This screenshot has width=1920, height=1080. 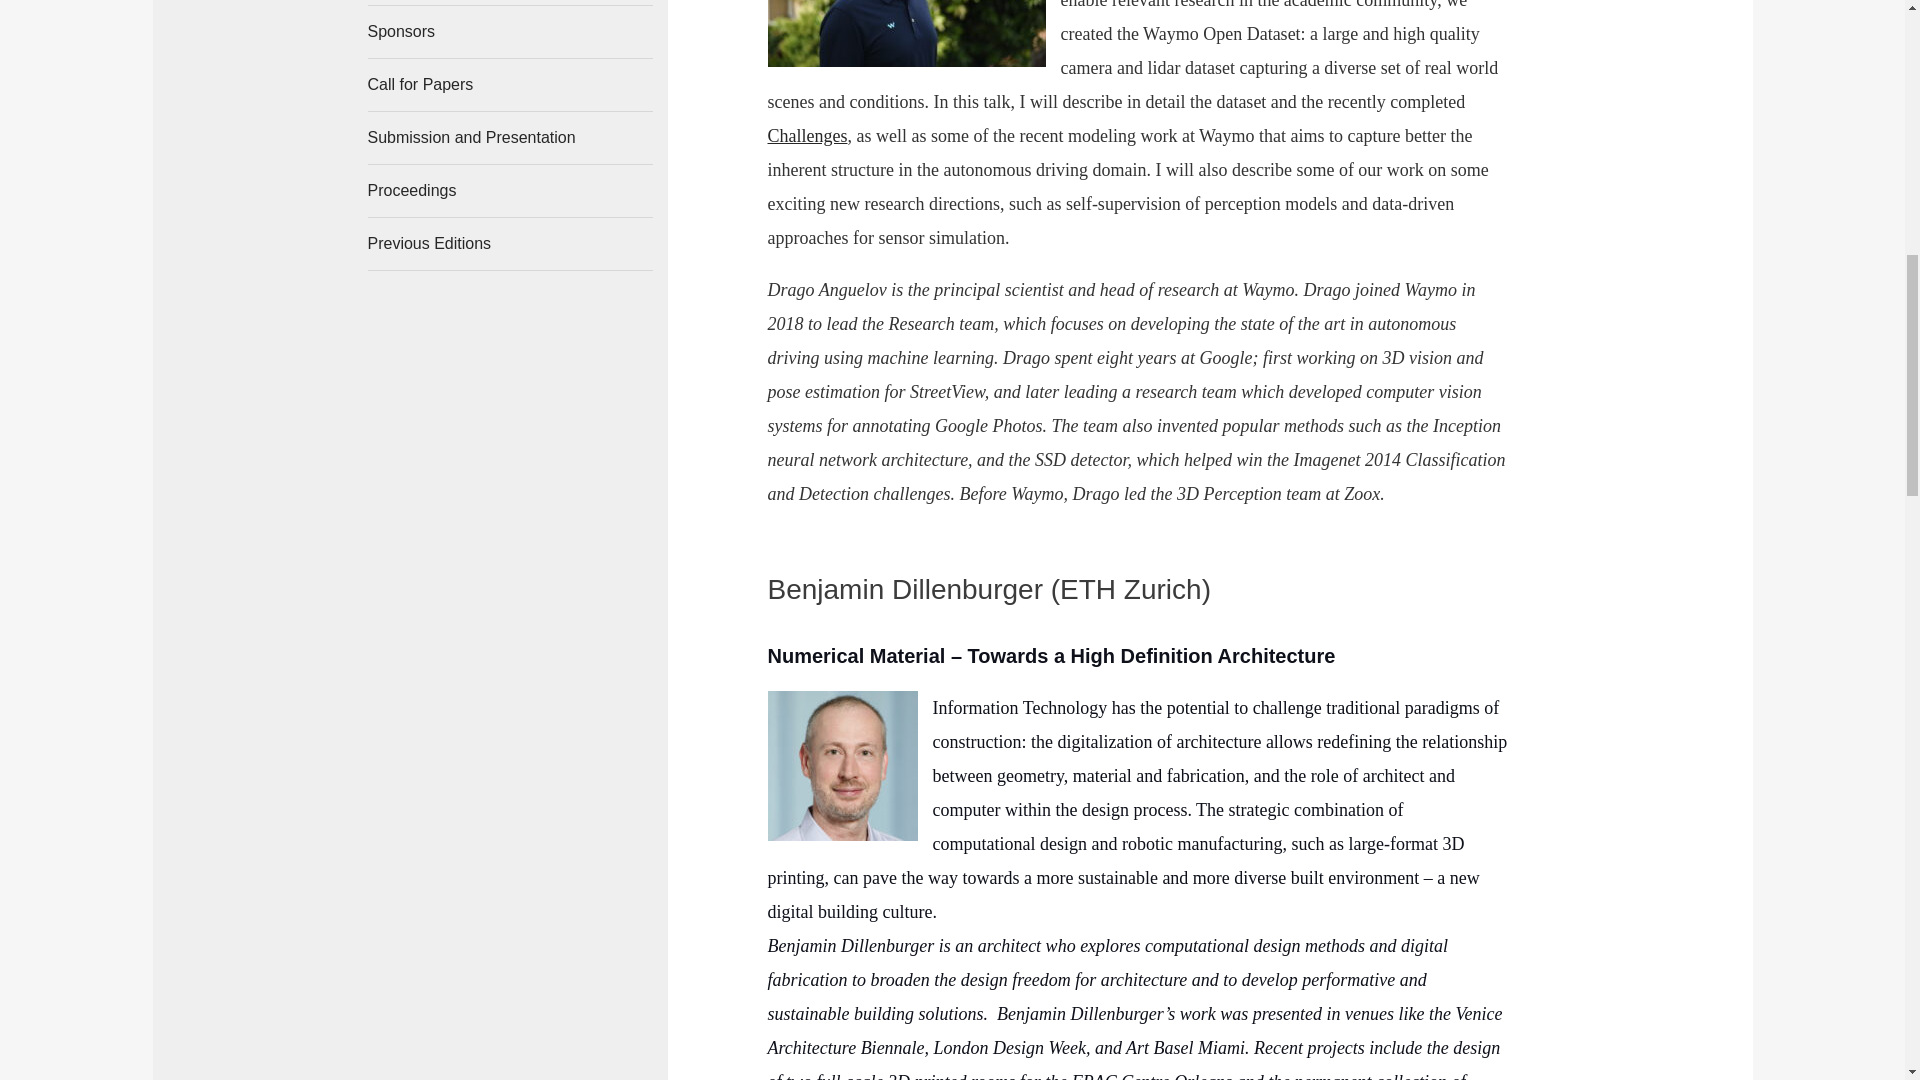 I want to click on Awards, so click(x=510, y=2).